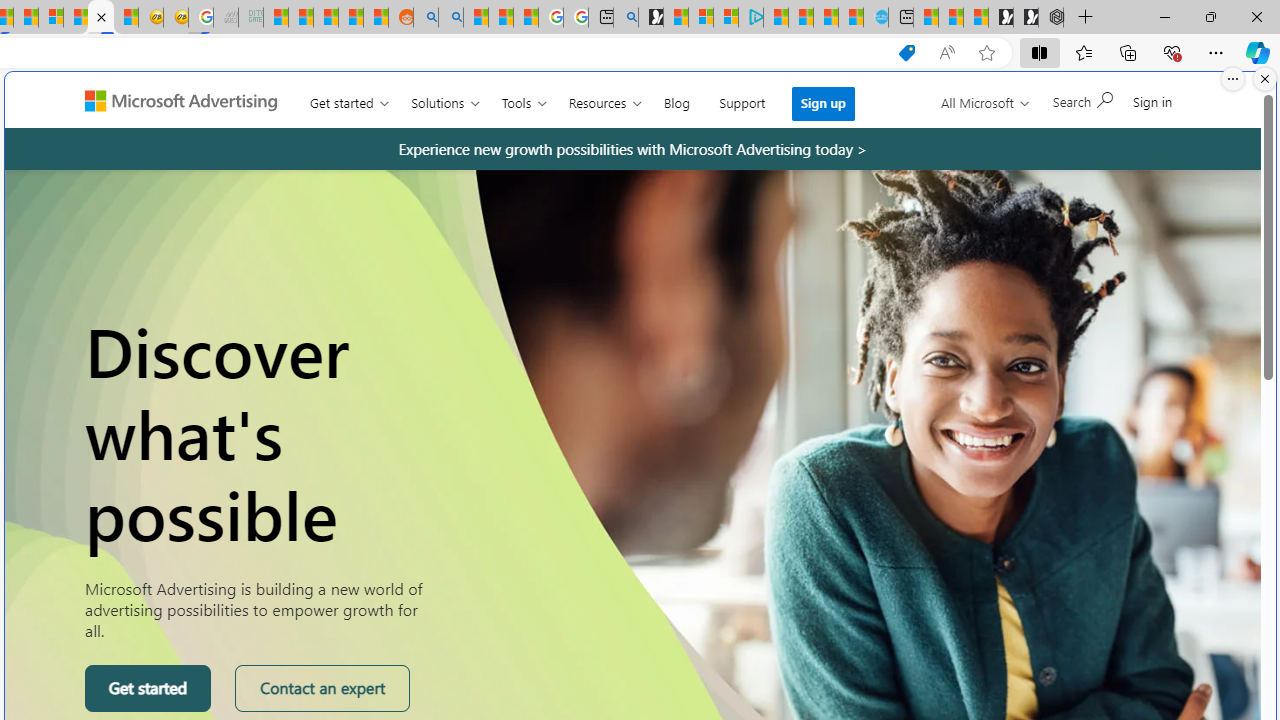 Image resolution: width=1280 pixels, height=720 pixels. I want to click on Get started, so click(148, 688).